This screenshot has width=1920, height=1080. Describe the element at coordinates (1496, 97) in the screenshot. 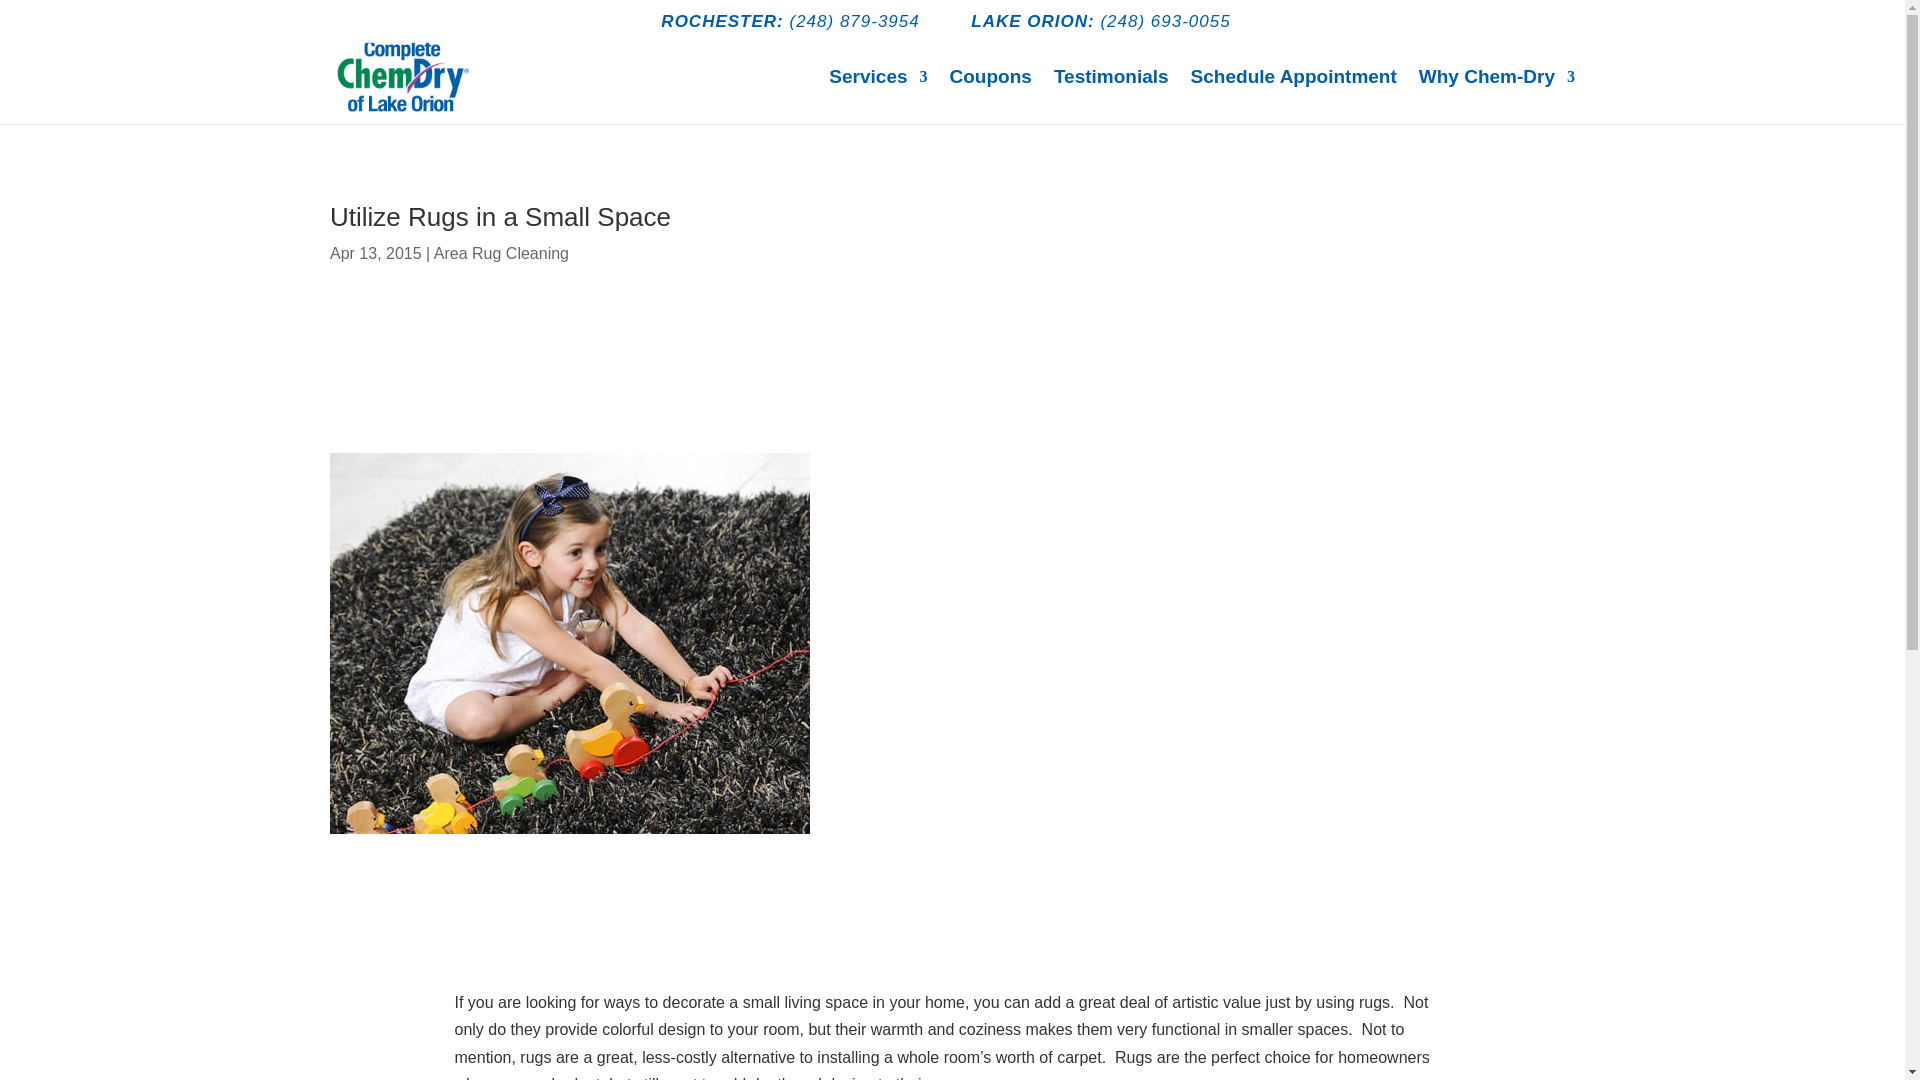

I see `Why Chem-Dry` at that location.